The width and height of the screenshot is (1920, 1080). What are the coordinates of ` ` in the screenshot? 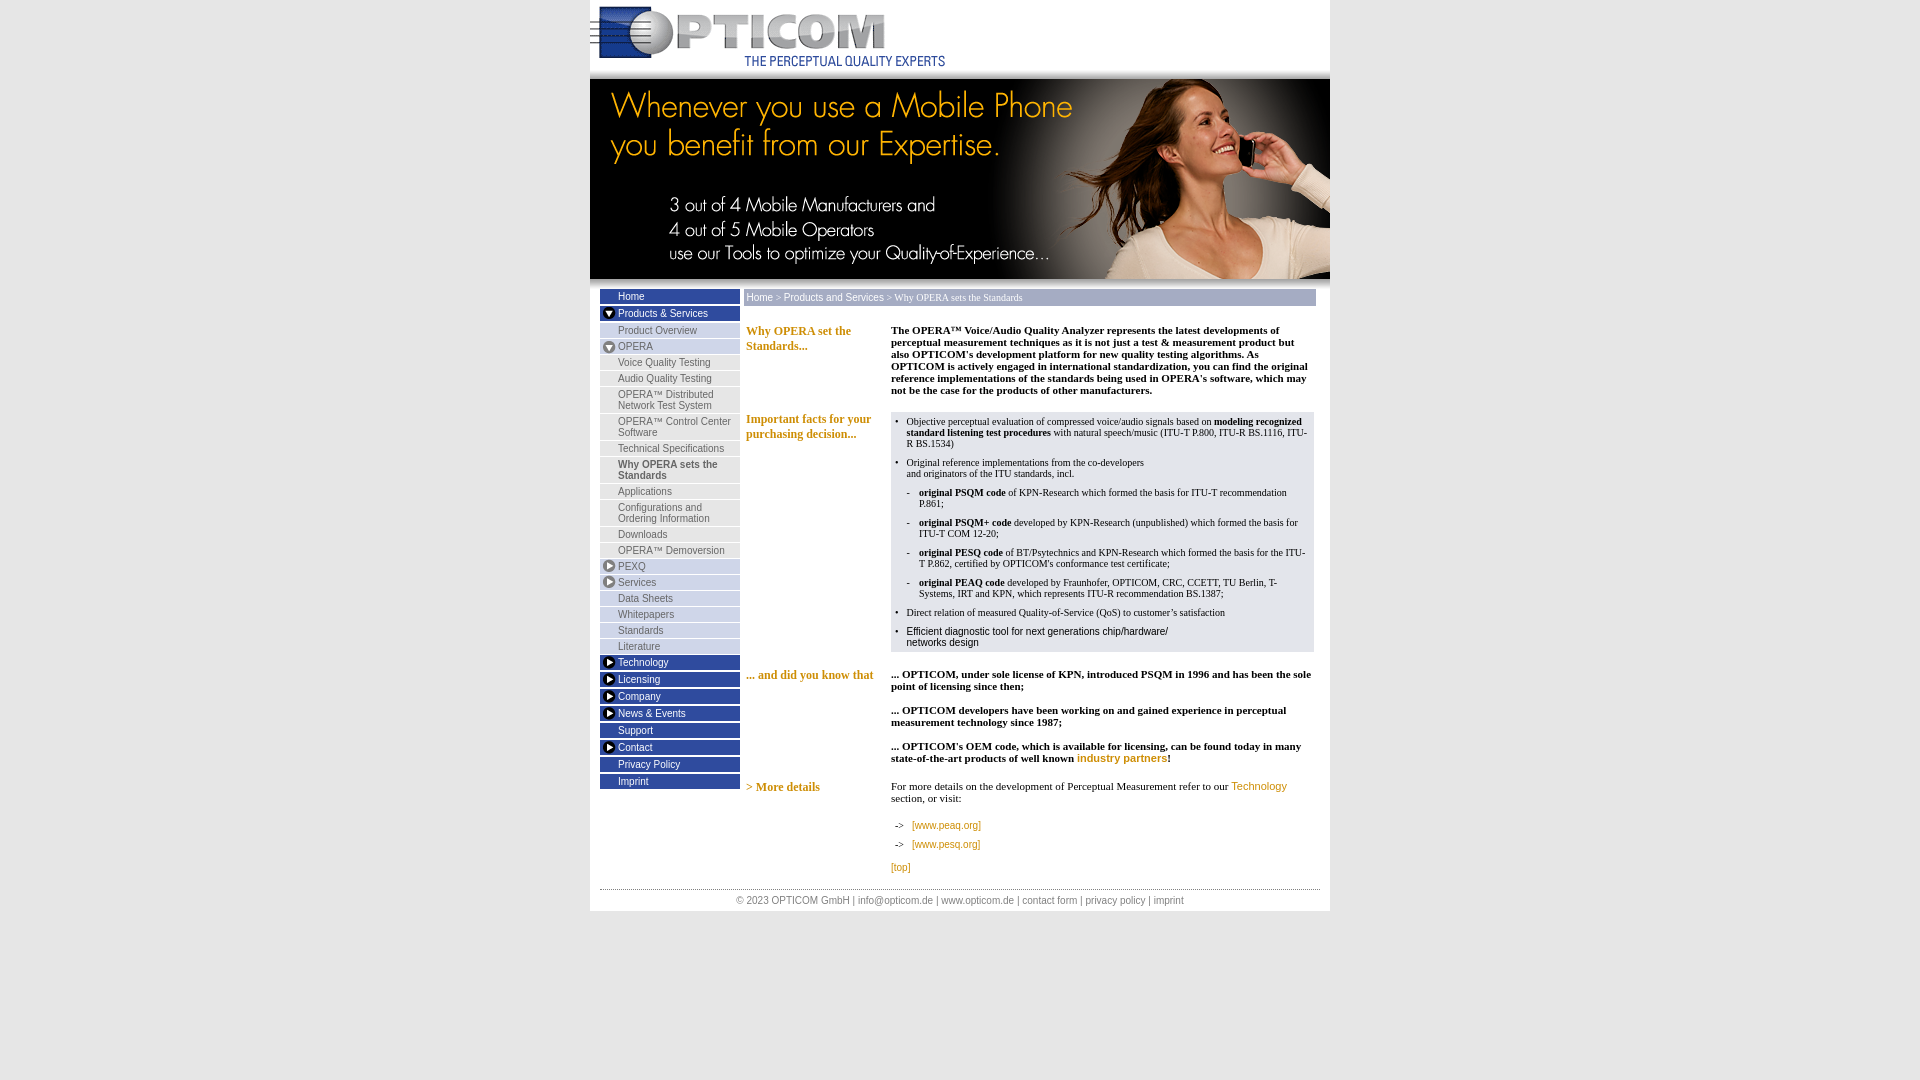 It's located at (606, 680).